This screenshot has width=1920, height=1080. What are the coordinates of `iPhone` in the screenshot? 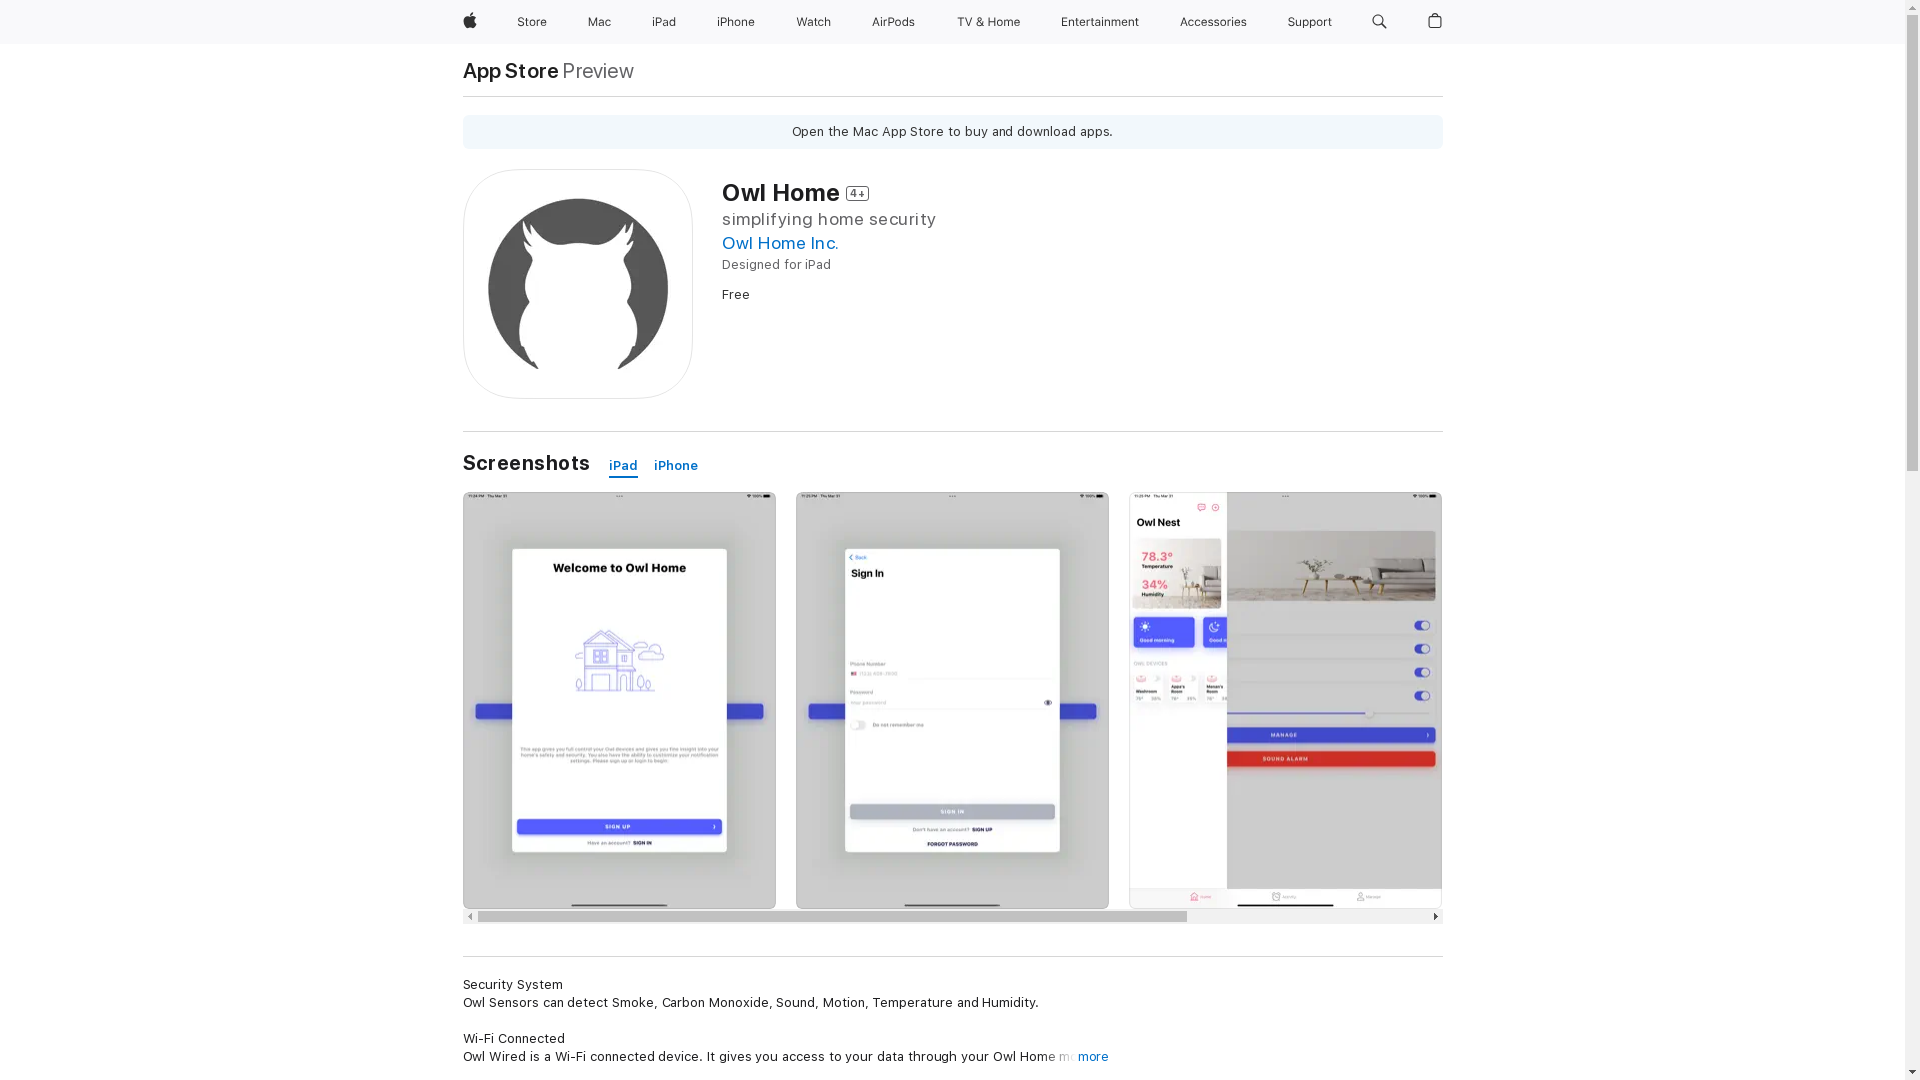 It's located at (676, 466).